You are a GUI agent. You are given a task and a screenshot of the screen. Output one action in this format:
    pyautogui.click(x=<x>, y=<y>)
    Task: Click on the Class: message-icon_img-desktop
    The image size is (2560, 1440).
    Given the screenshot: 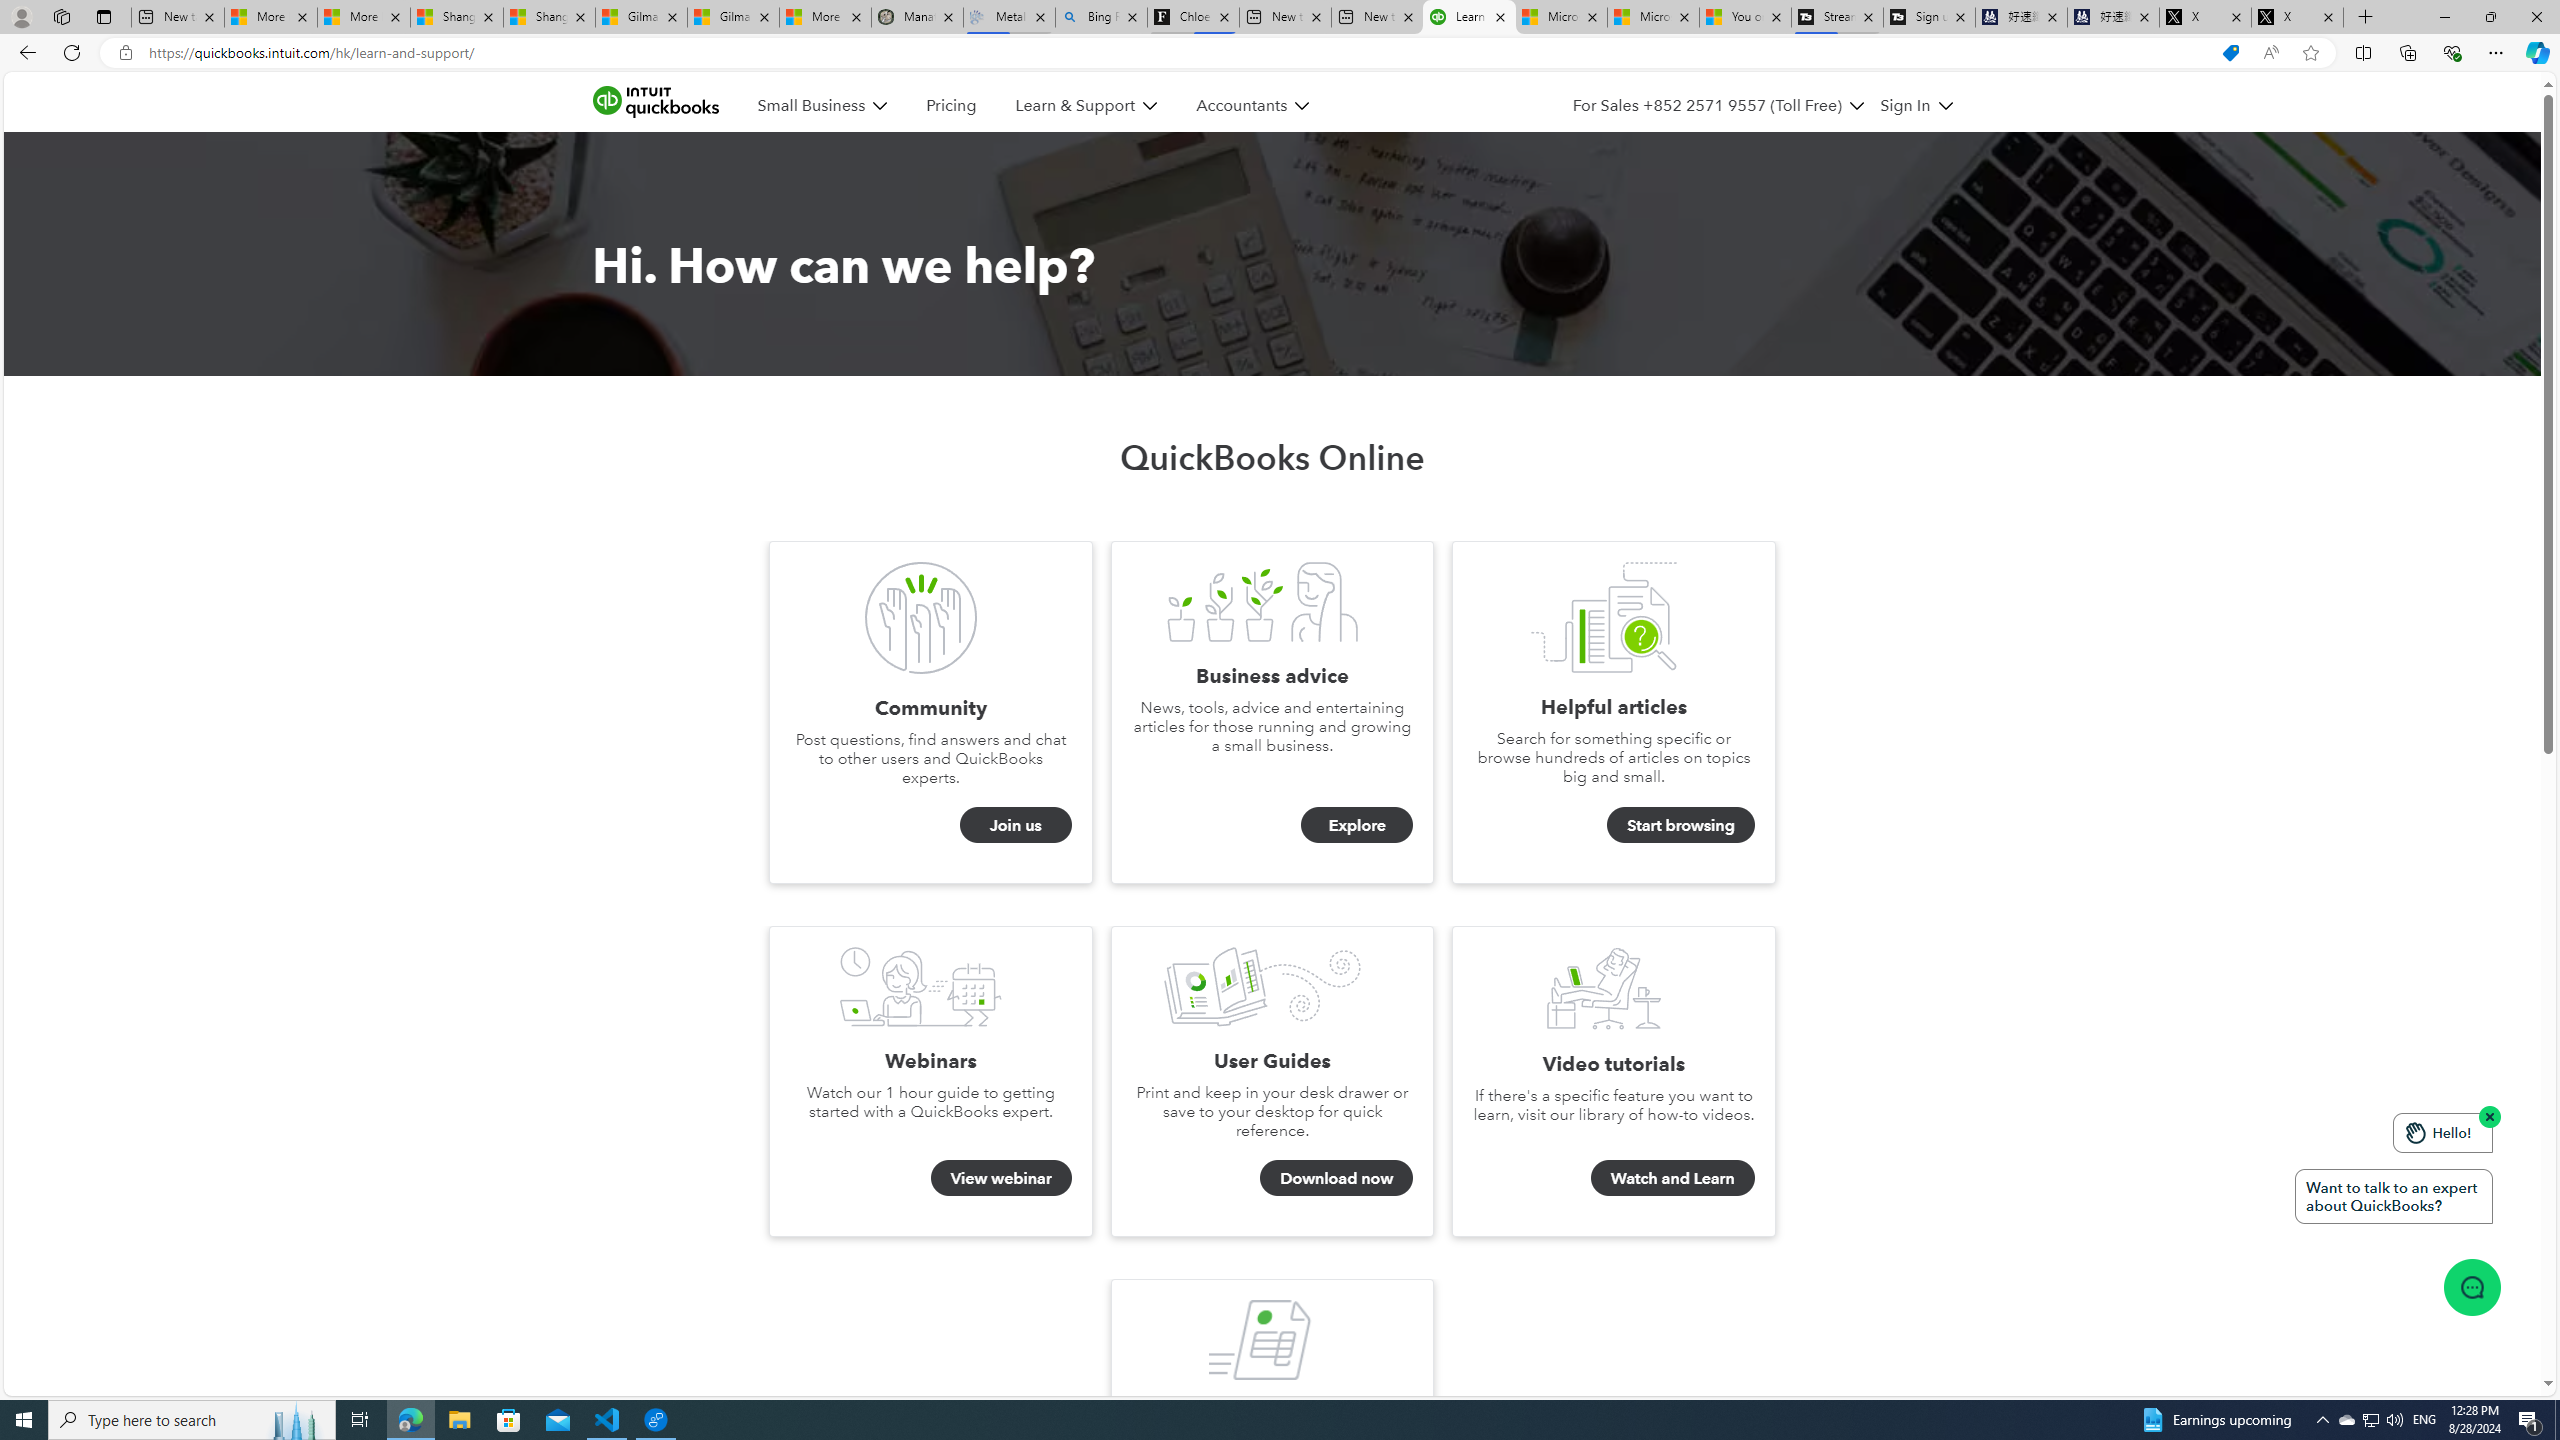 What is the action you would take?
    pyautogui.click(x=2471, y=1286)
    